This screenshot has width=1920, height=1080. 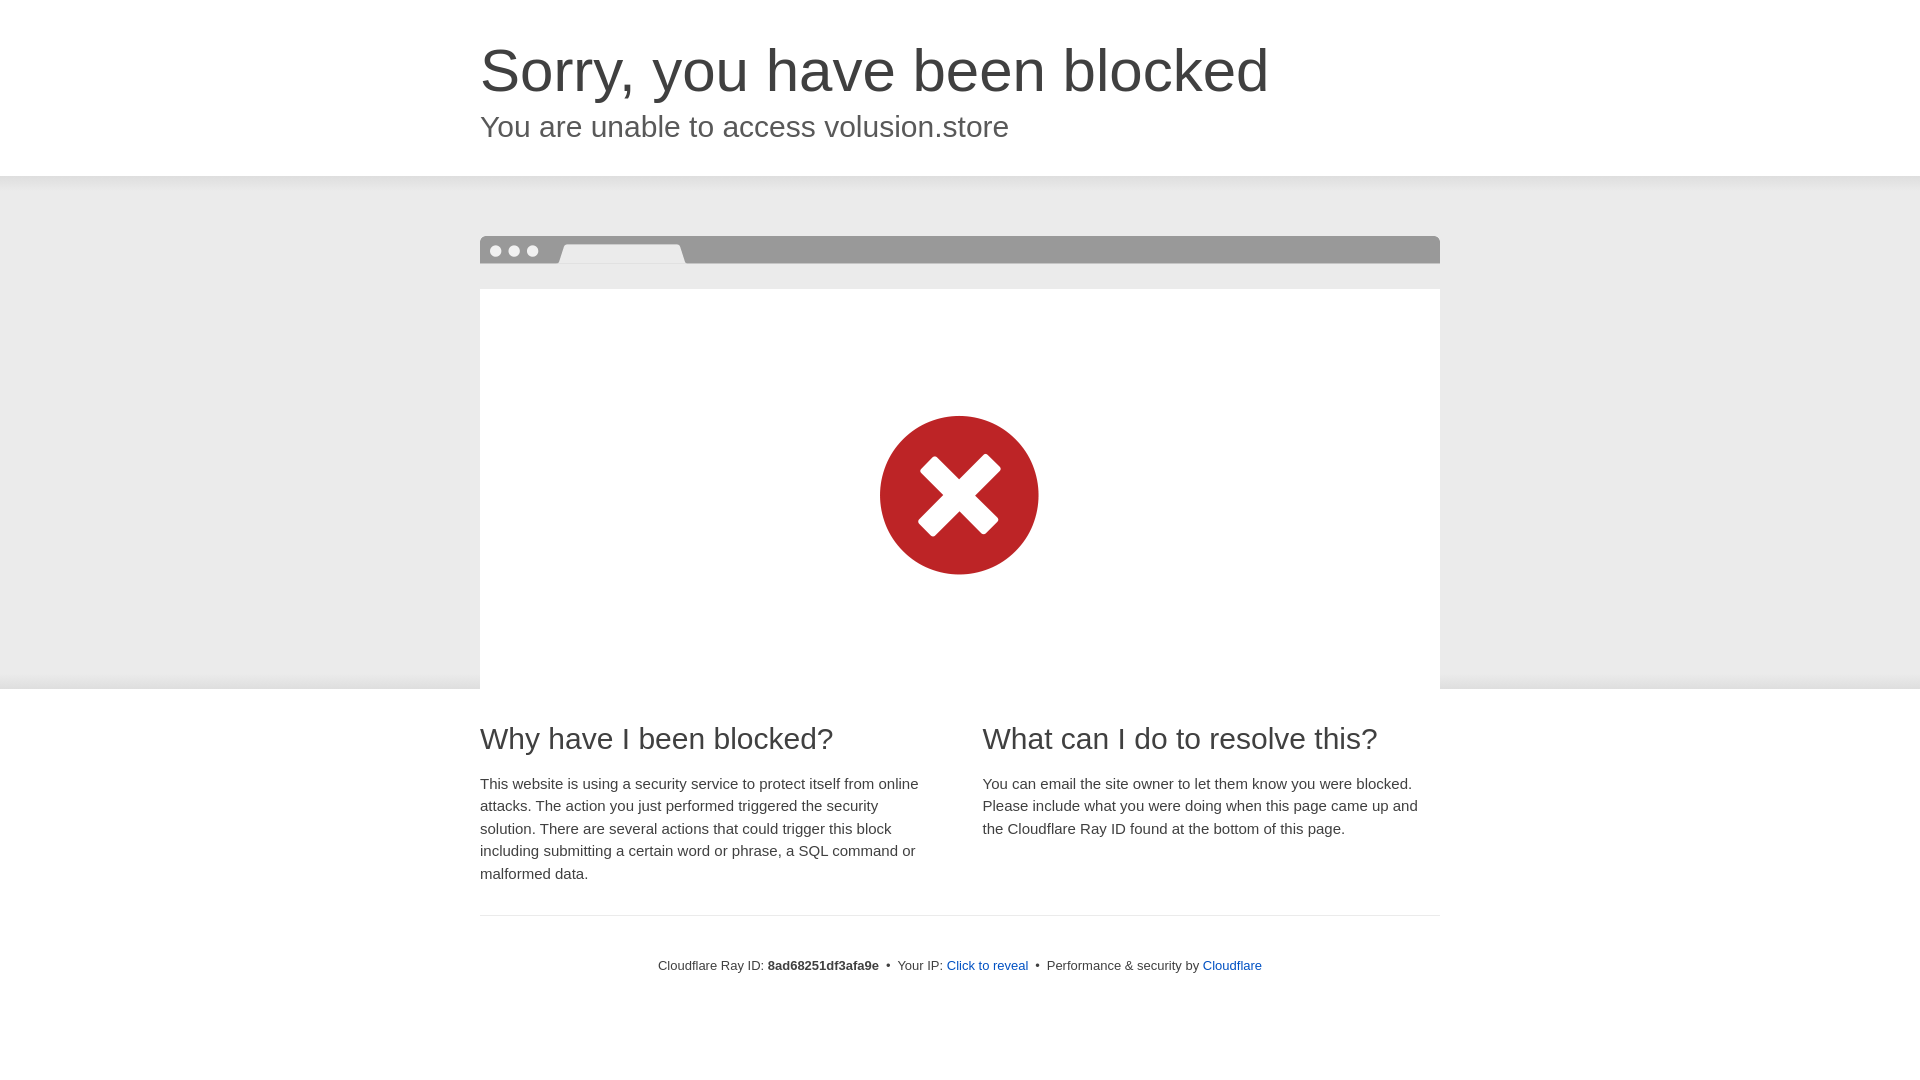 What do you see at coordinates (1232, 965) in the screenshot?
I see `Cloudflare` at bounding box center [1232, 965].